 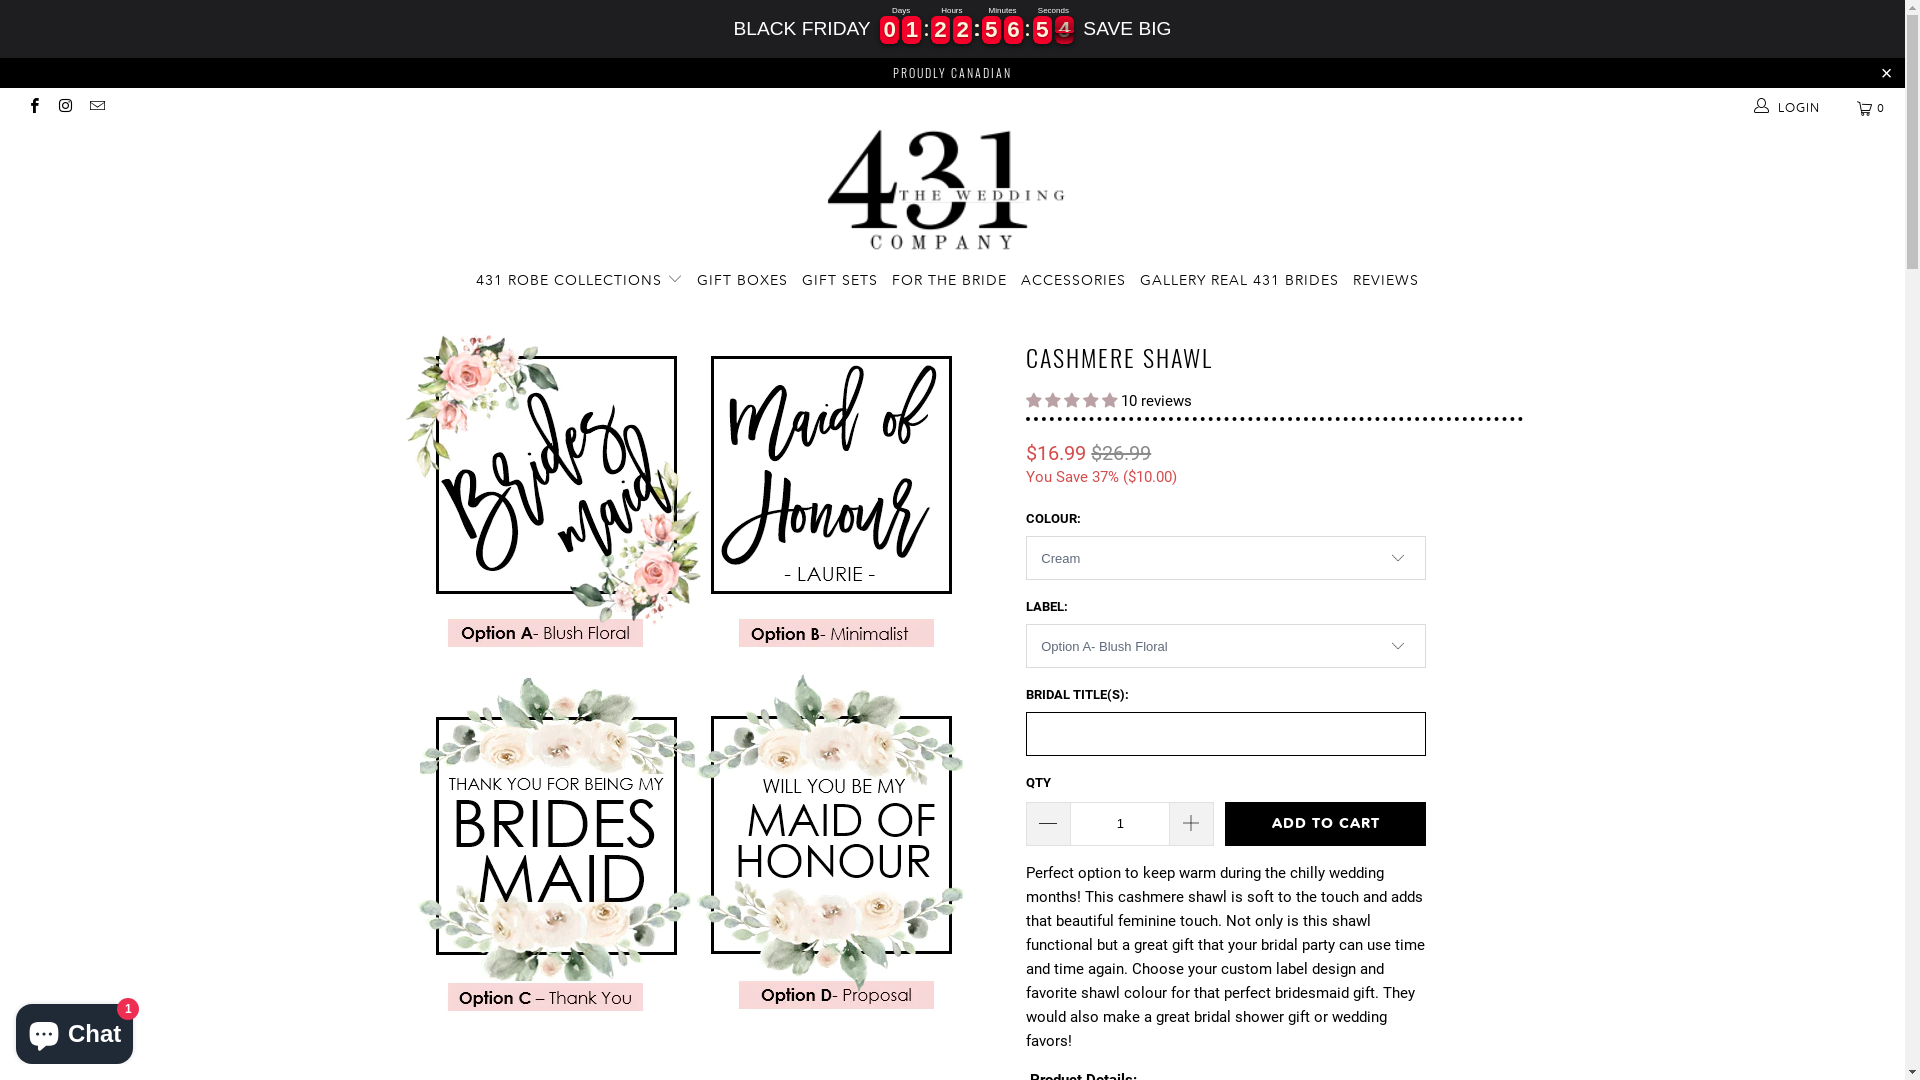 What do you see at coordinates (1042, 30) in the screenshot?
I see `0` at bounding box center [1042, 30].